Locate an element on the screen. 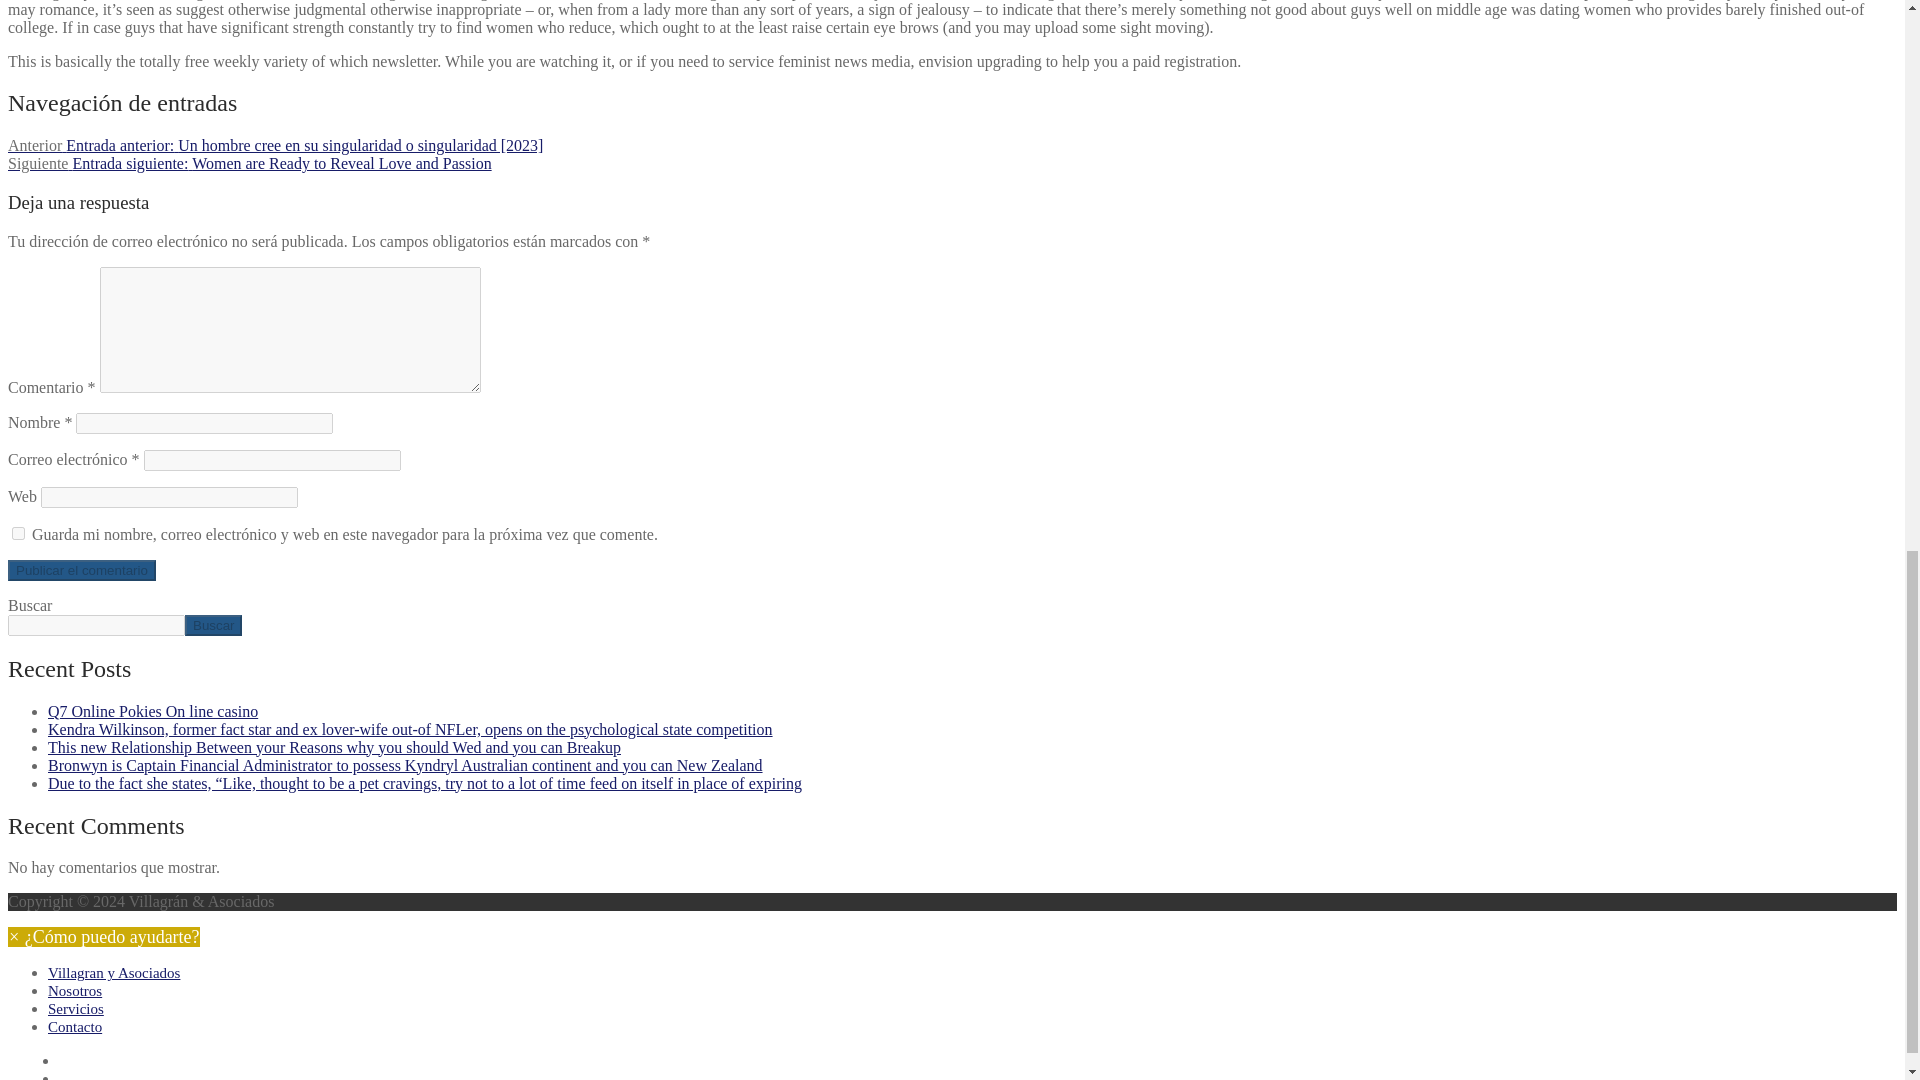  yes is located at coordinates (18, 534).